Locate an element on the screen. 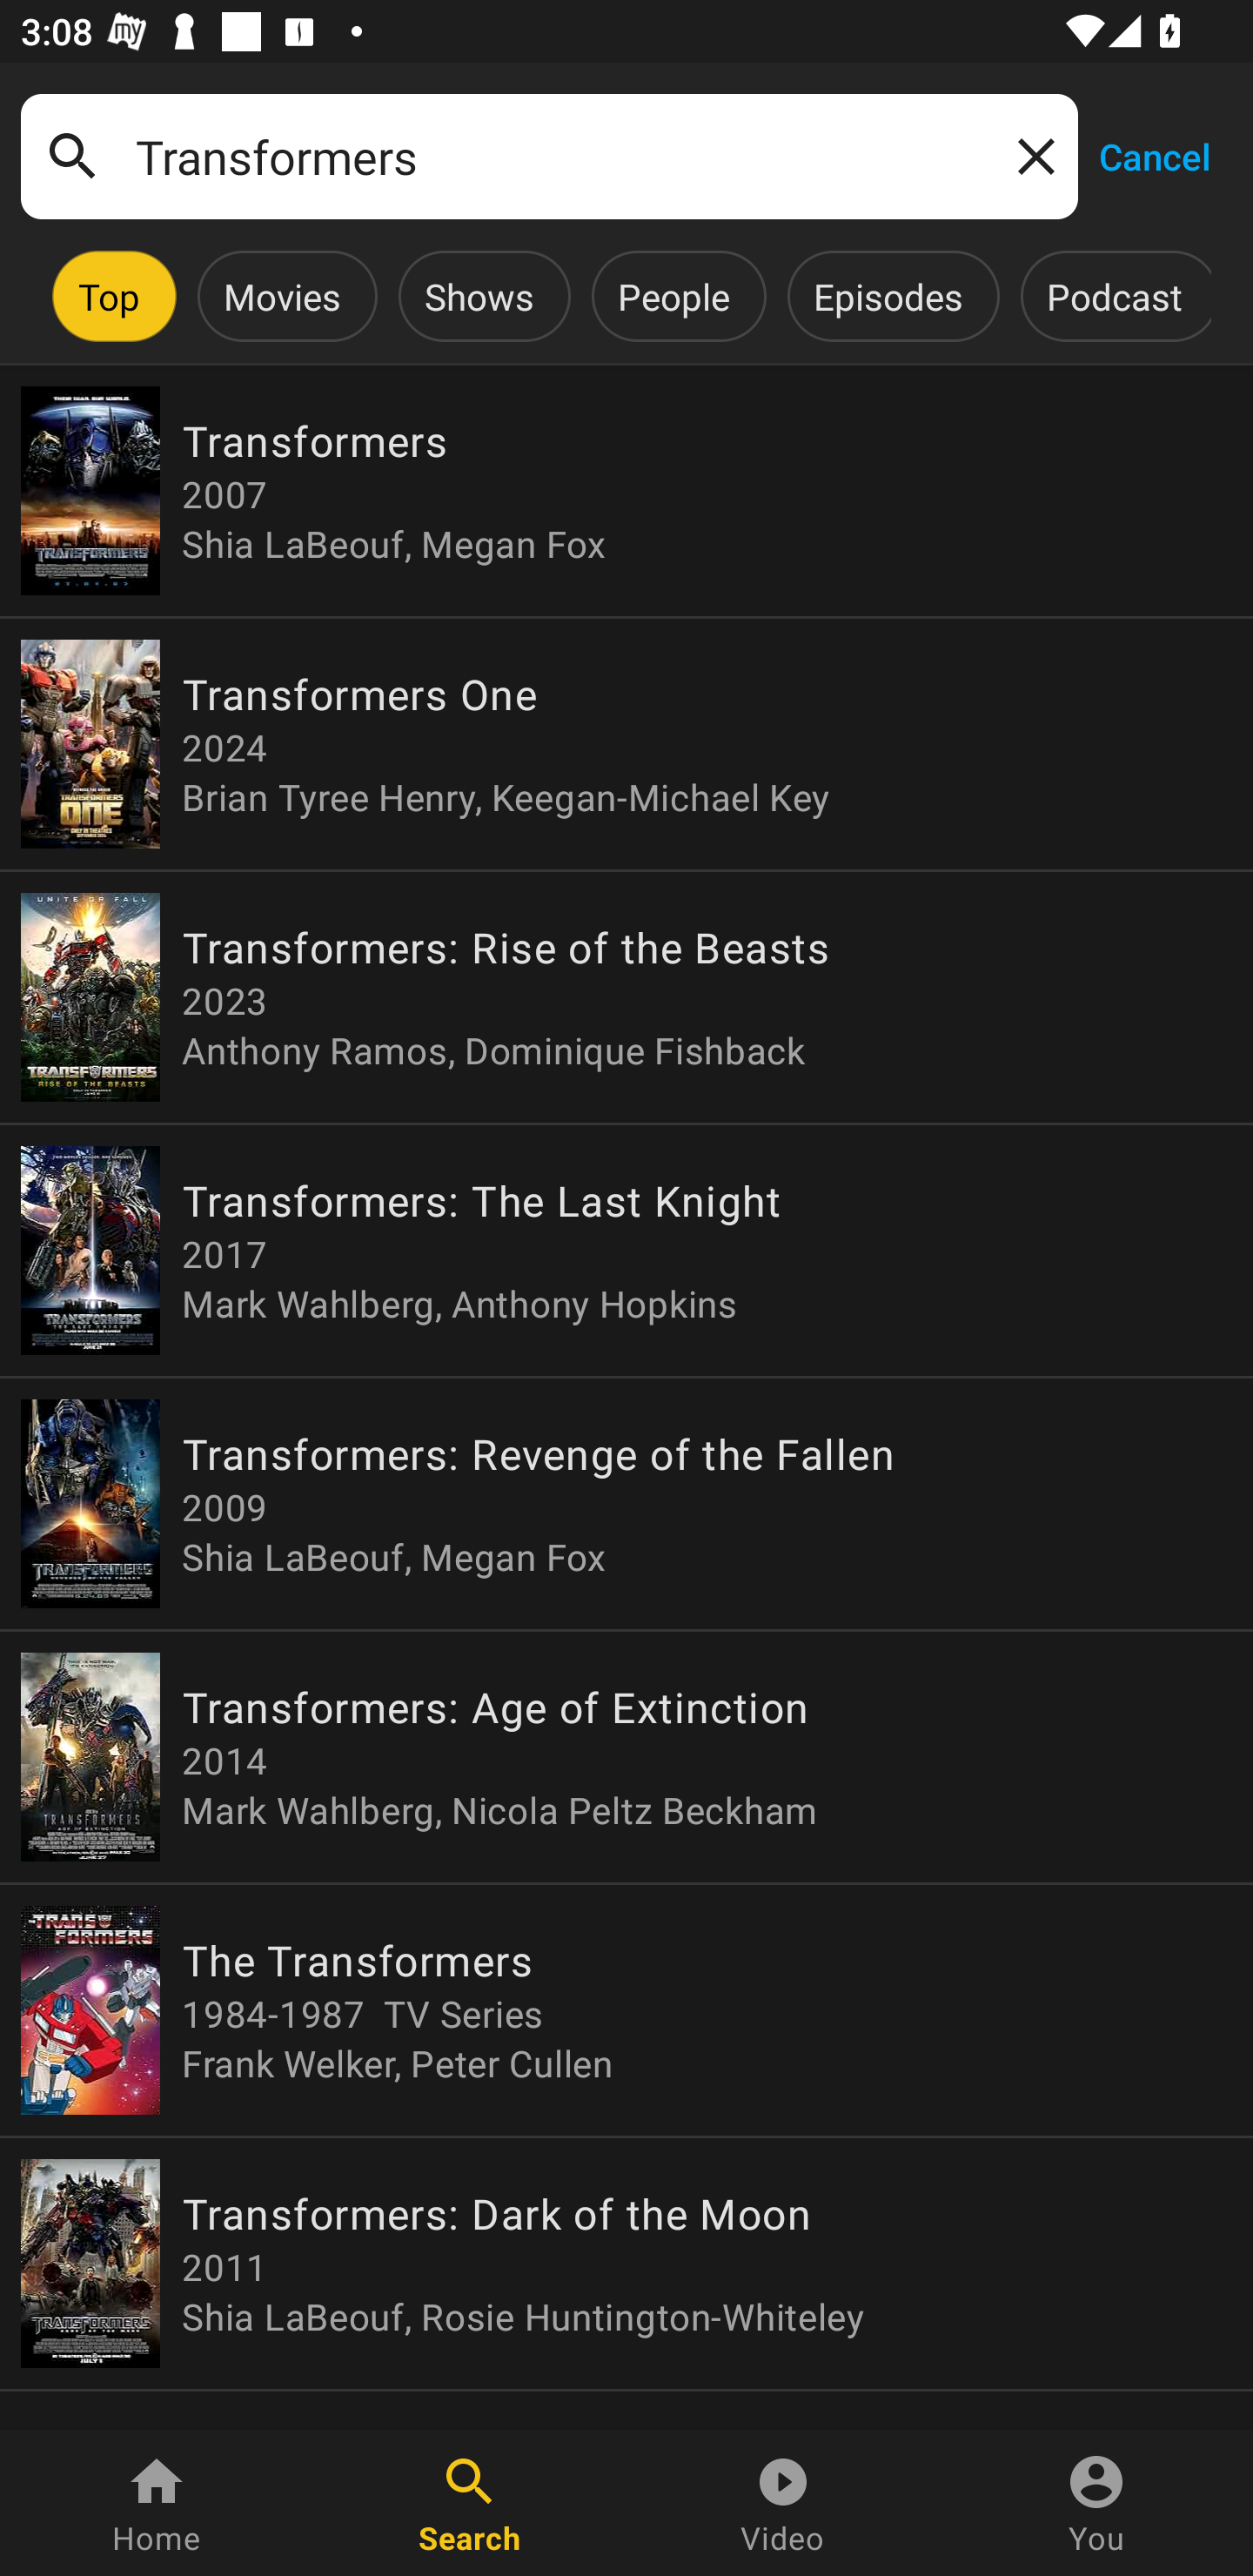 This screenshot has height=2576, width=1253. Episodes is located at coordinates (888, 296).